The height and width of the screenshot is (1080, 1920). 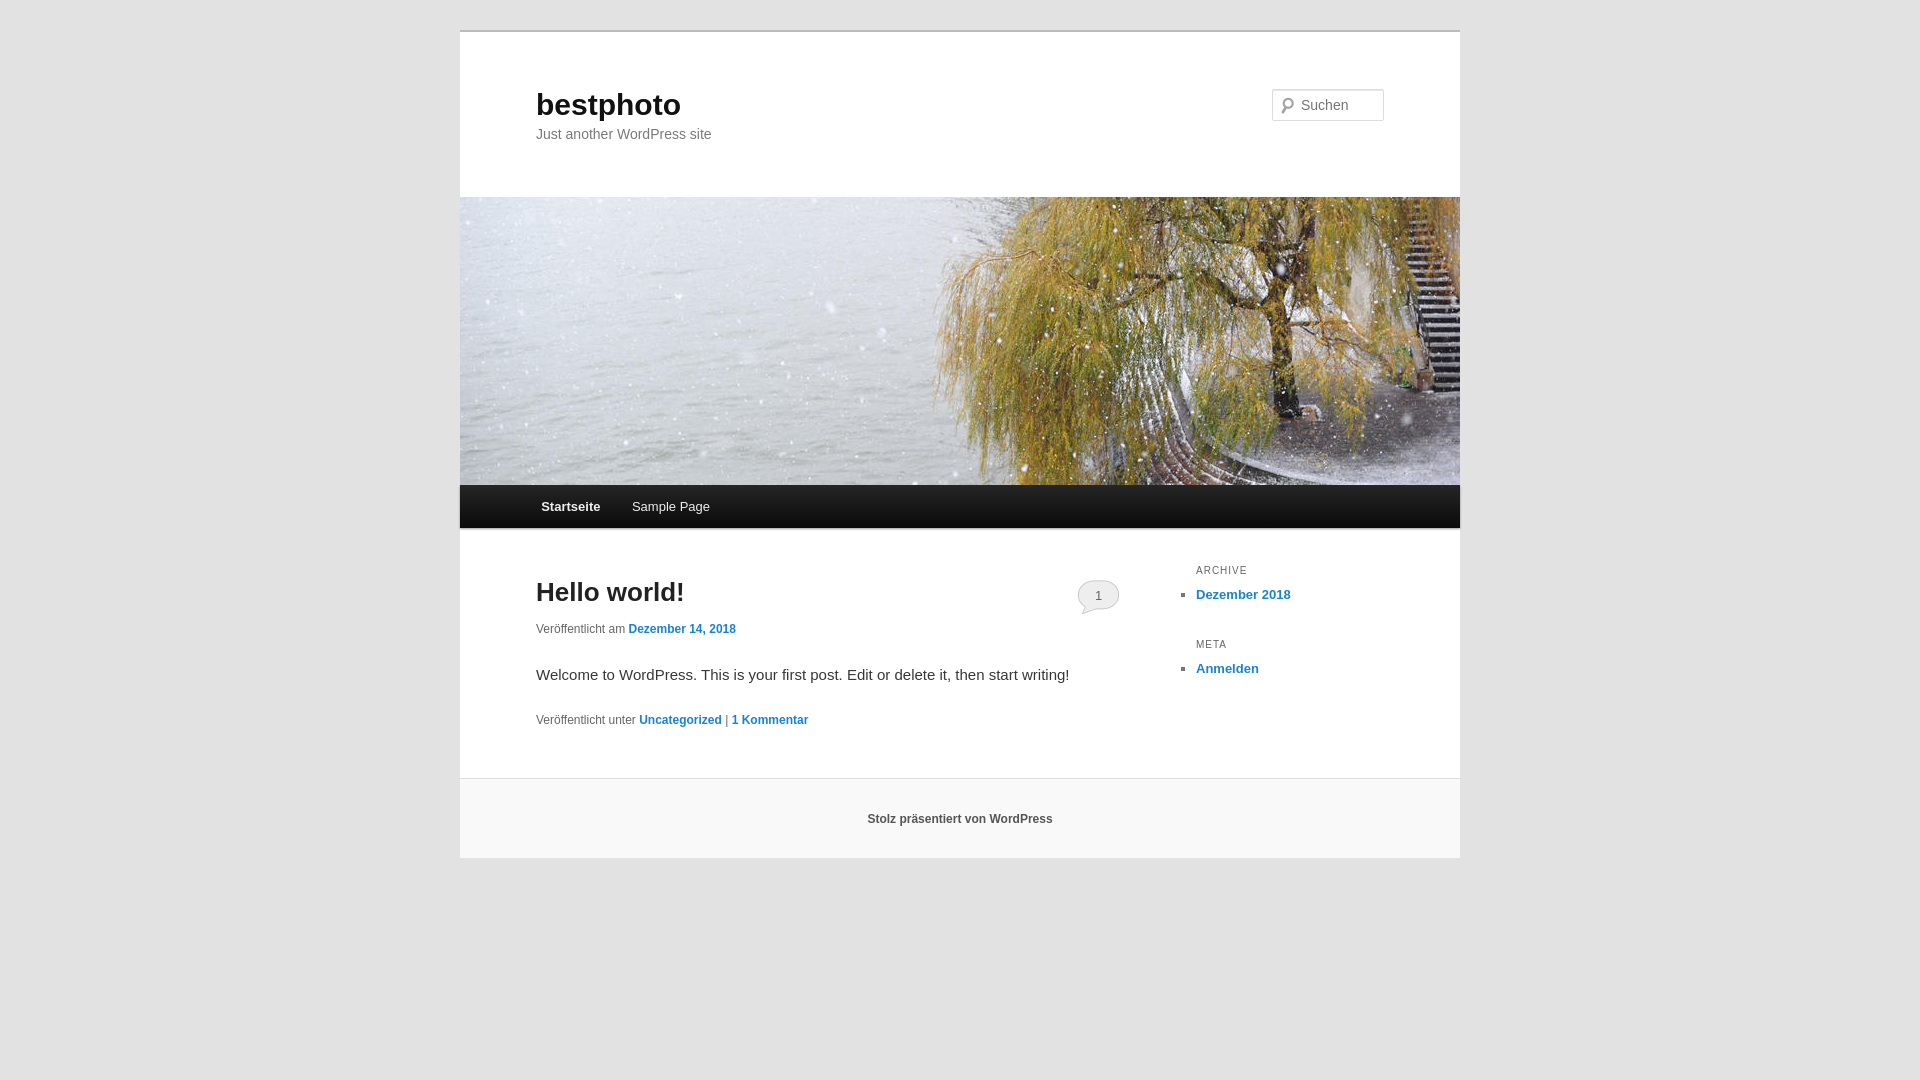 I want to click on 1 Kommentar, so click(x=770, y=720).